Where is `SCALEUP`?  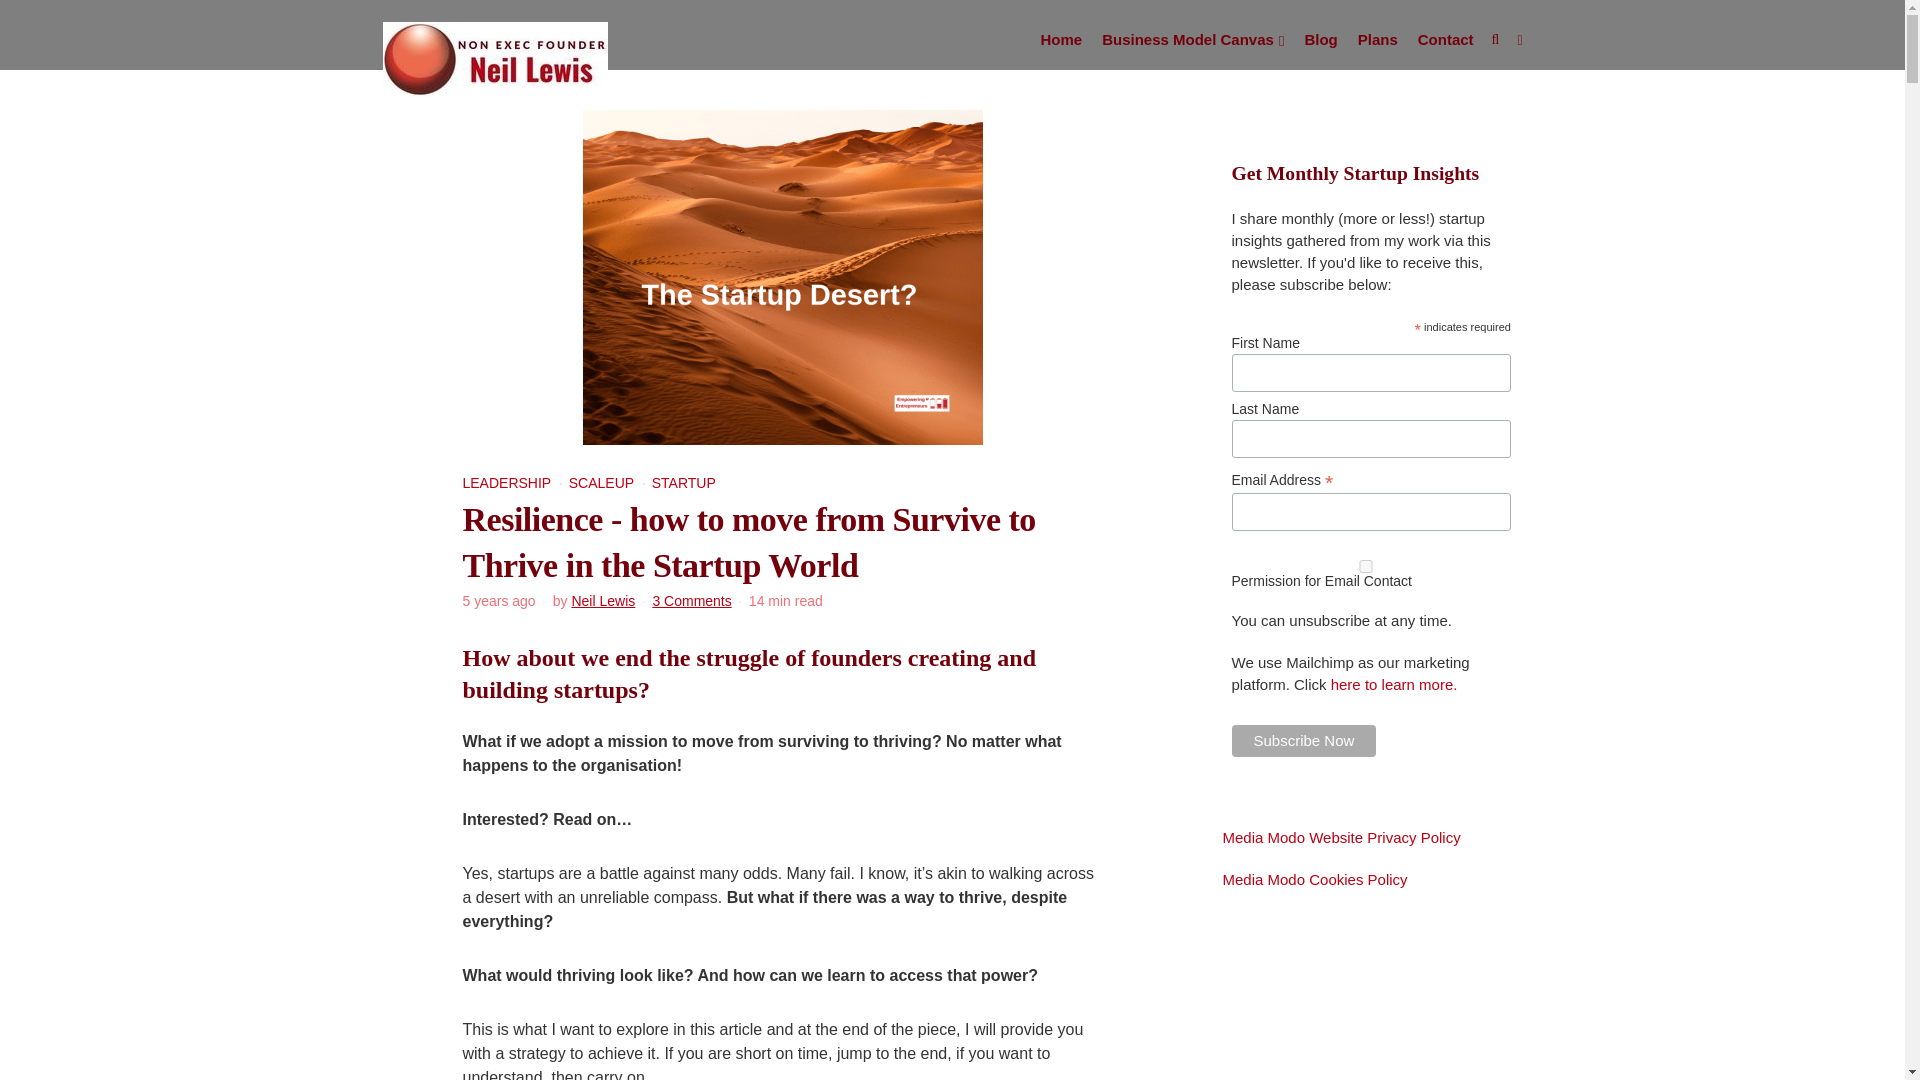
SCALEUP is located at coordinates (600, 483).